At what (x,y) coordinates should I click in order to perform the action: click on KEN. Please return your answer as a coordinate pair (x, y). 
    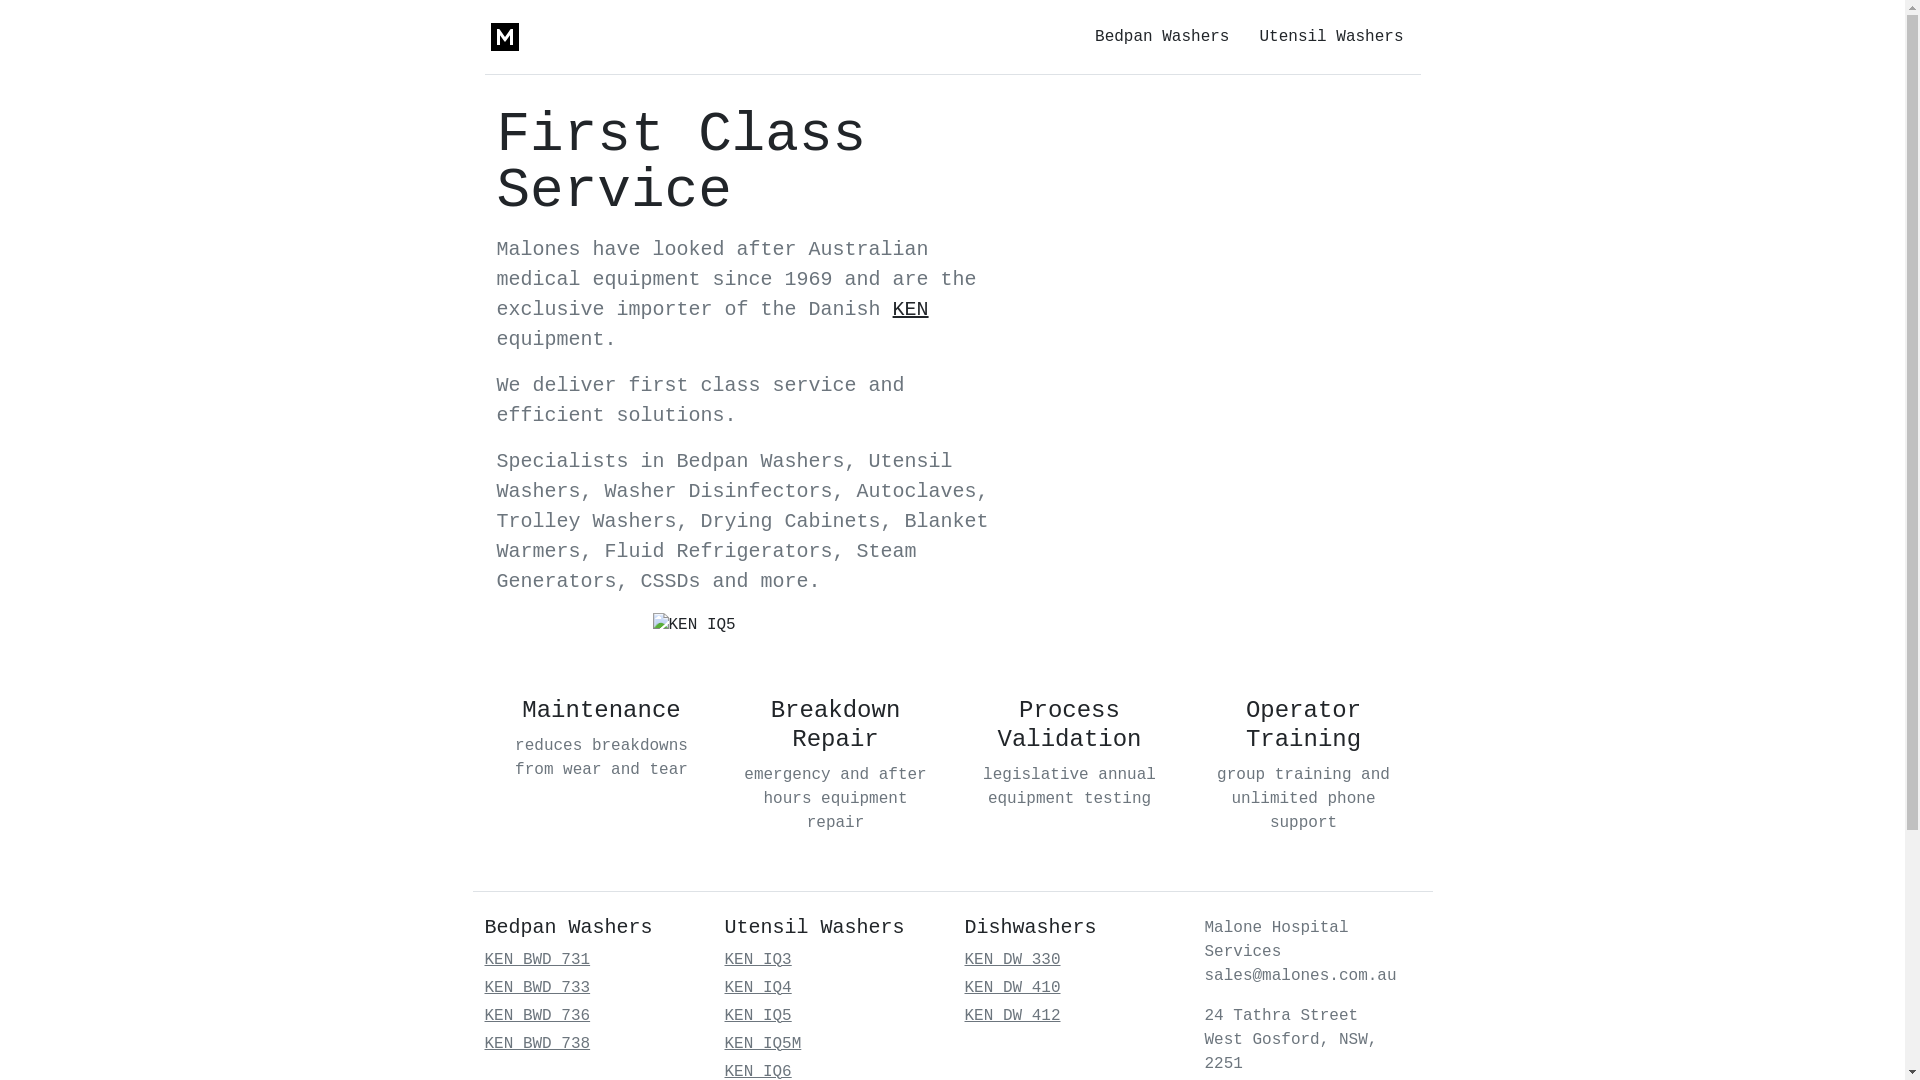
    Looking at the image, I should click on (911, 310).